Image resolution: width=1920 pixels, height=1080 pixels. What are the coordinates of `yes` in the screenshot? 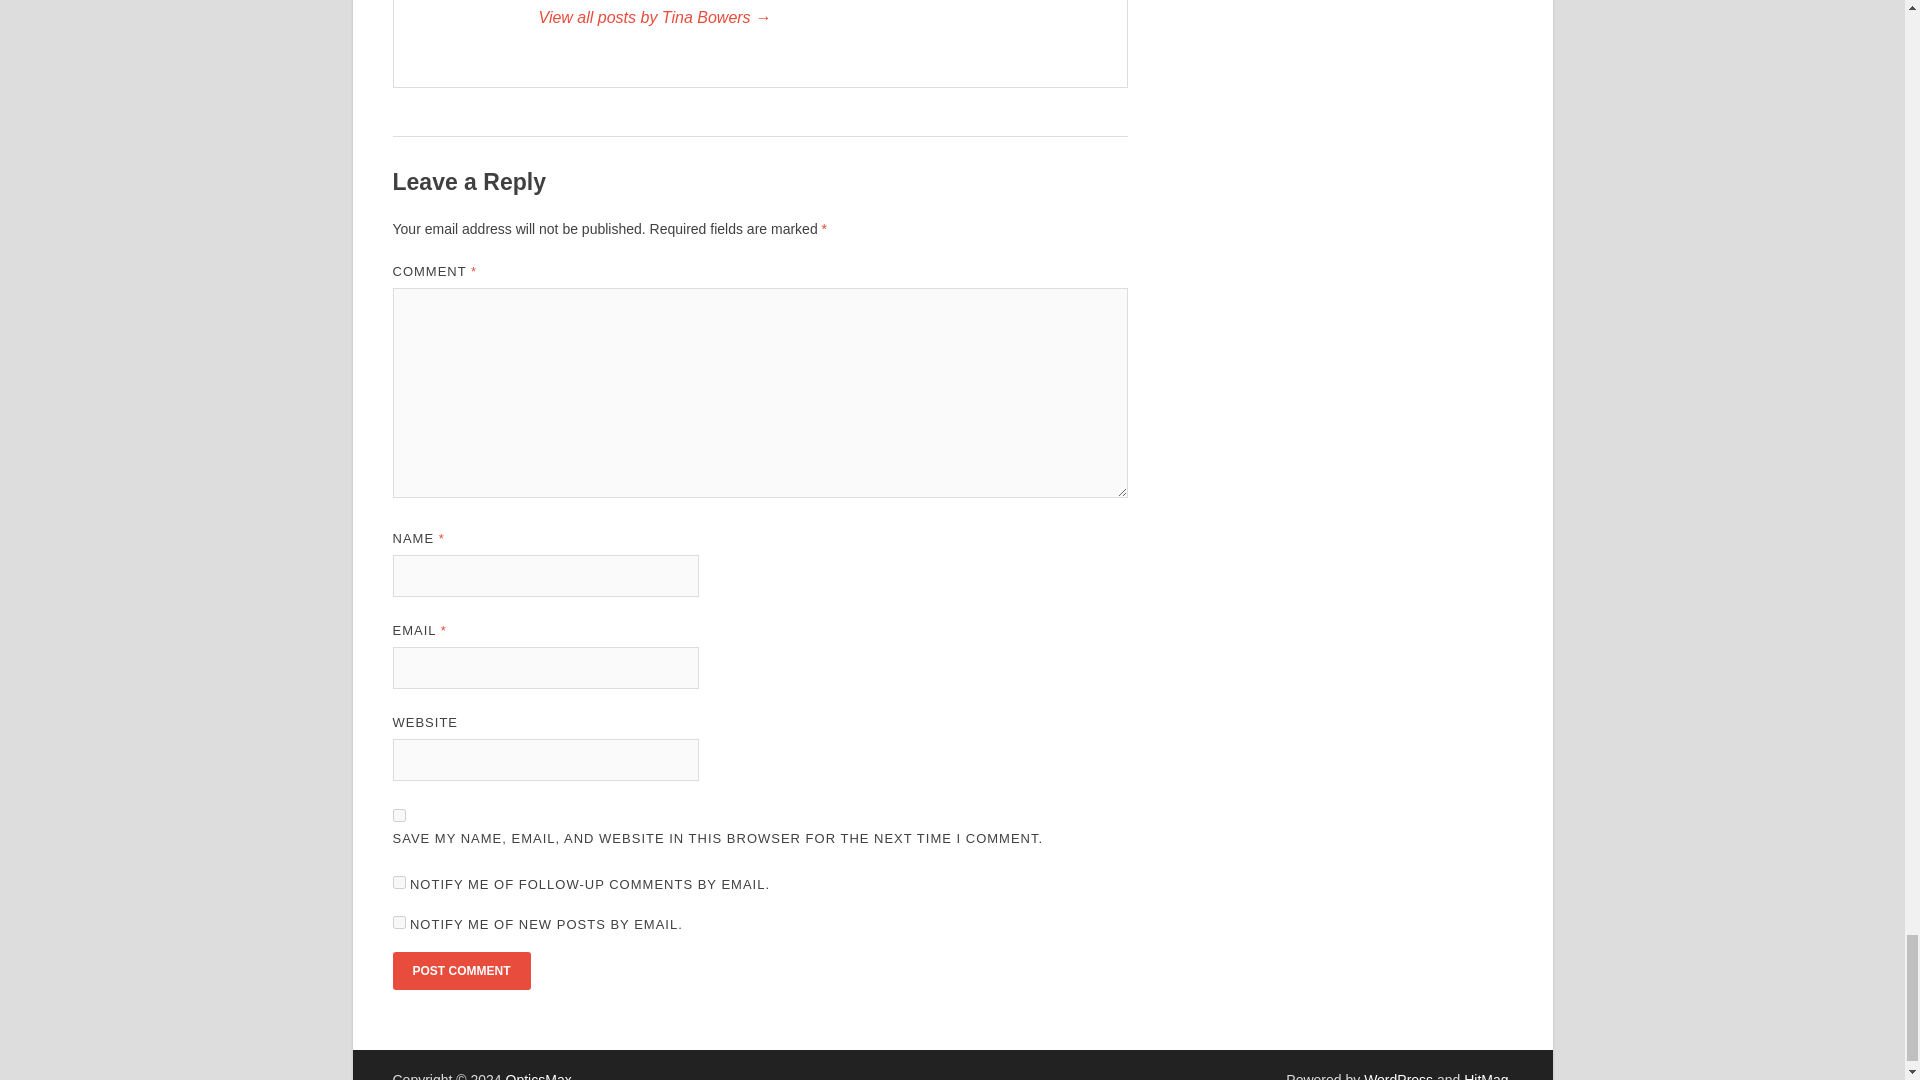 It's located at (398, 814).